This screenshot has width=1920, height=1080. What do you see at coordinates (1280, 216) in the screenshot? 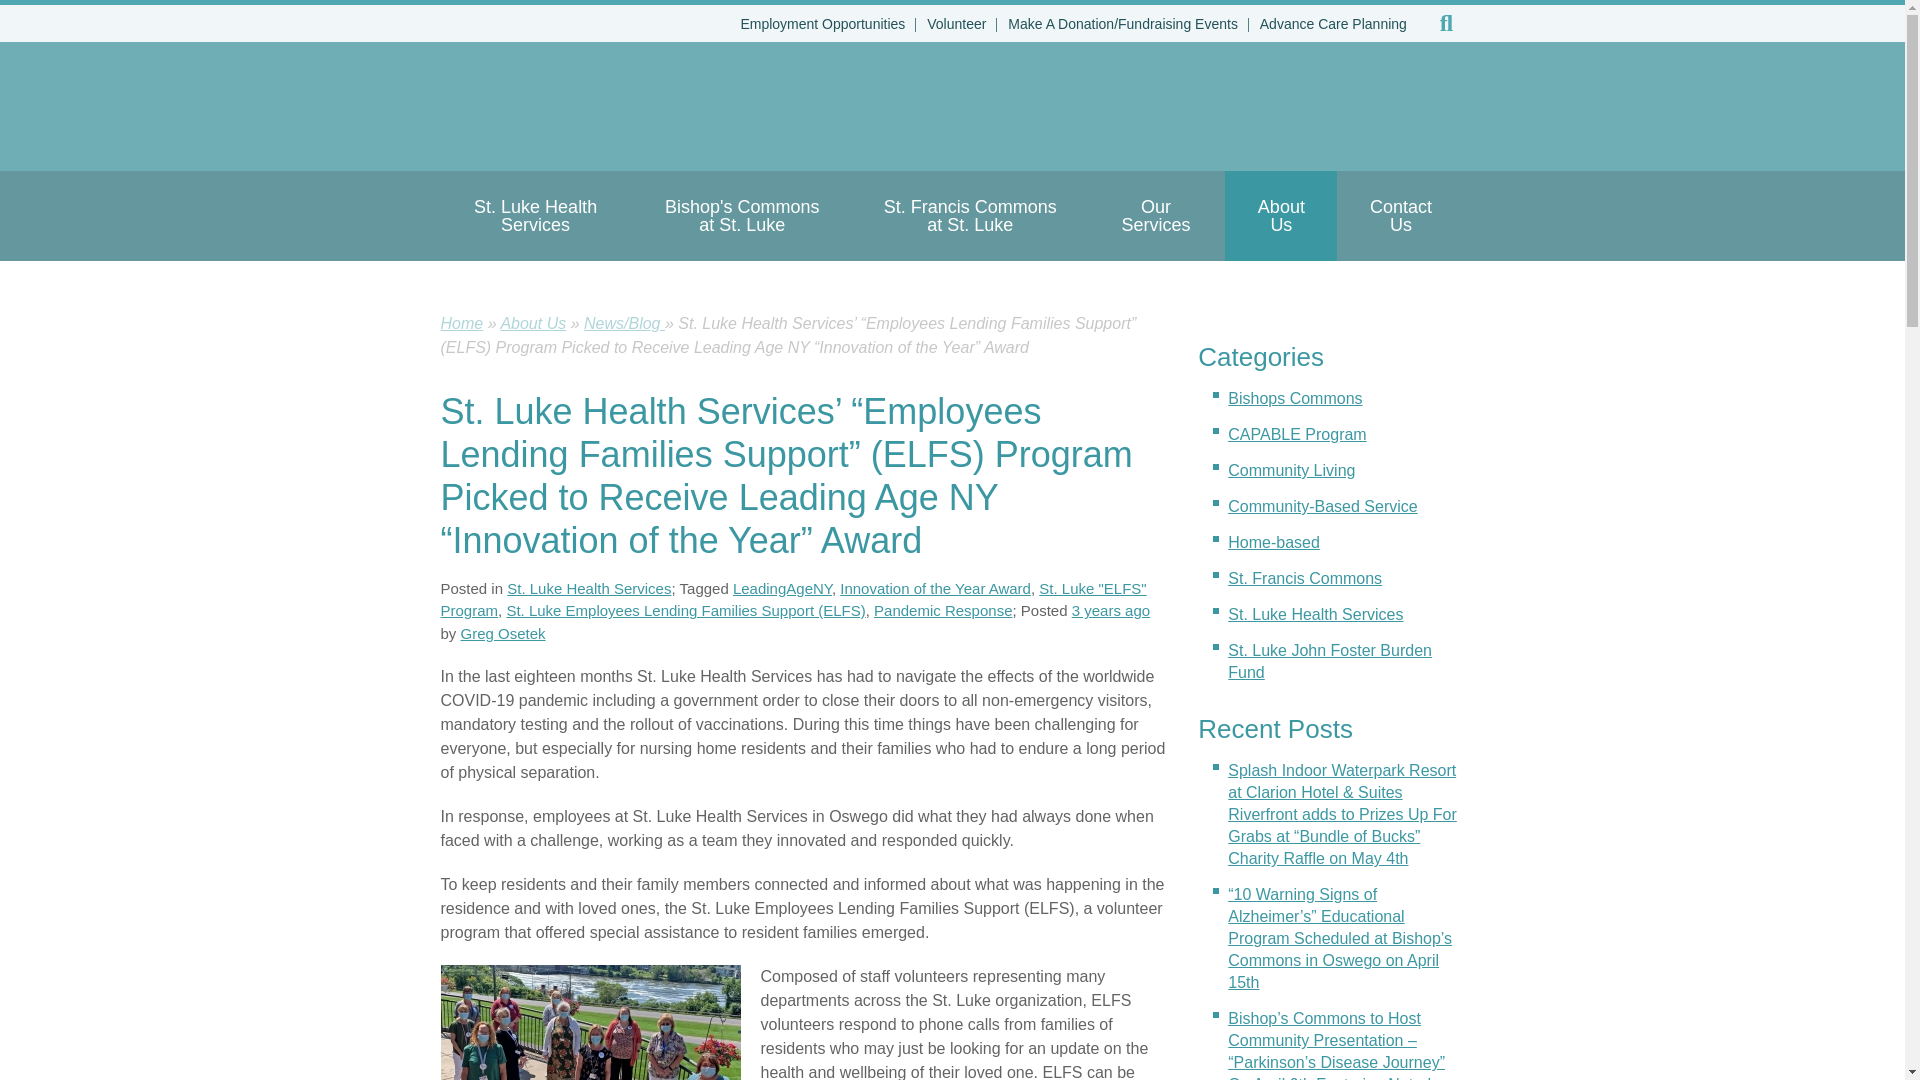
I see `About Us` at bounding box center [1280, 216].